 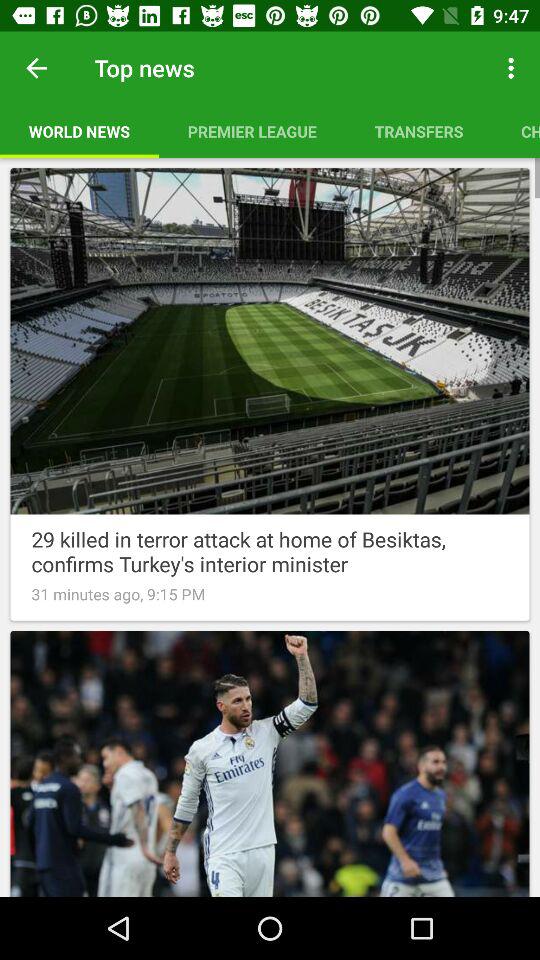 What do you see at coordinates (79, 131) in the screenshot?
I see `click the item to the left of the premier league item` at bounding box center [79, 131].